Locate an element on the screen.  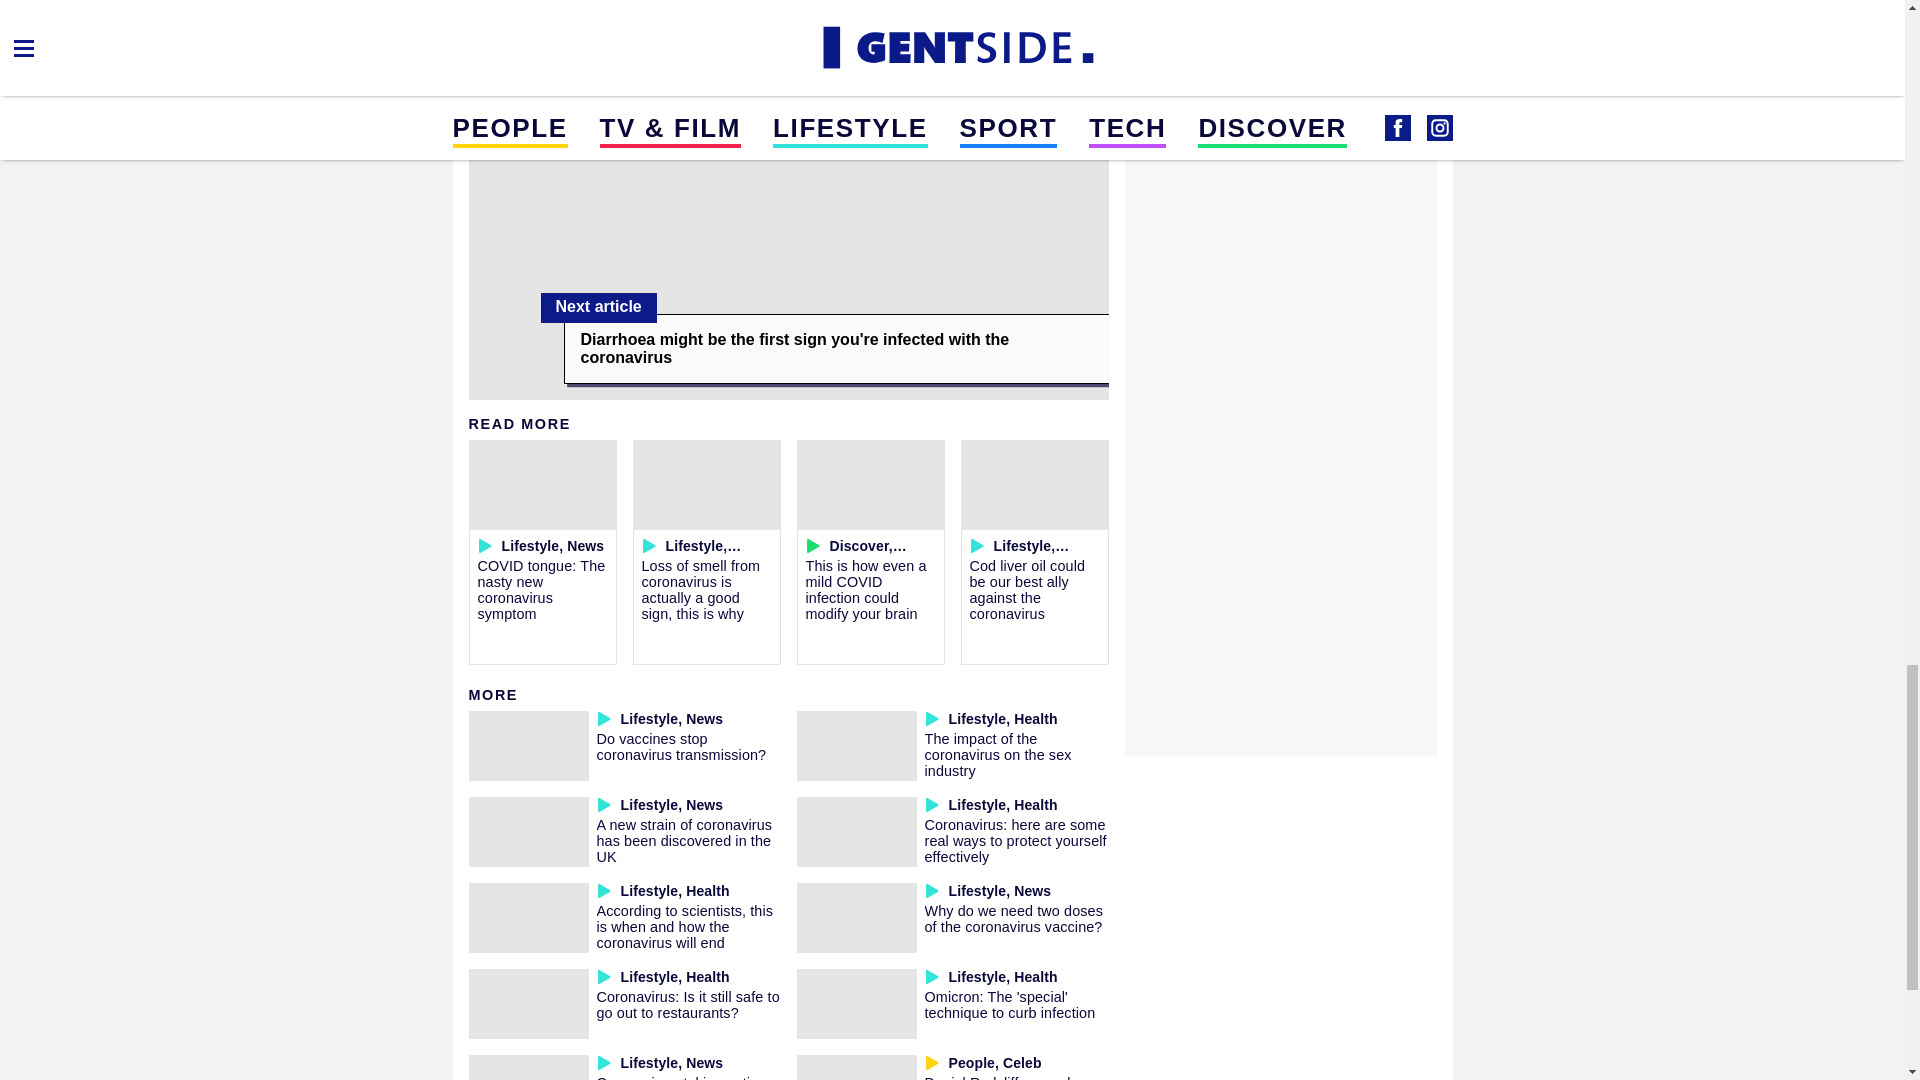
Cod liver oil could be our best ally against the coronavirus is located at coordinates (1028, 590).